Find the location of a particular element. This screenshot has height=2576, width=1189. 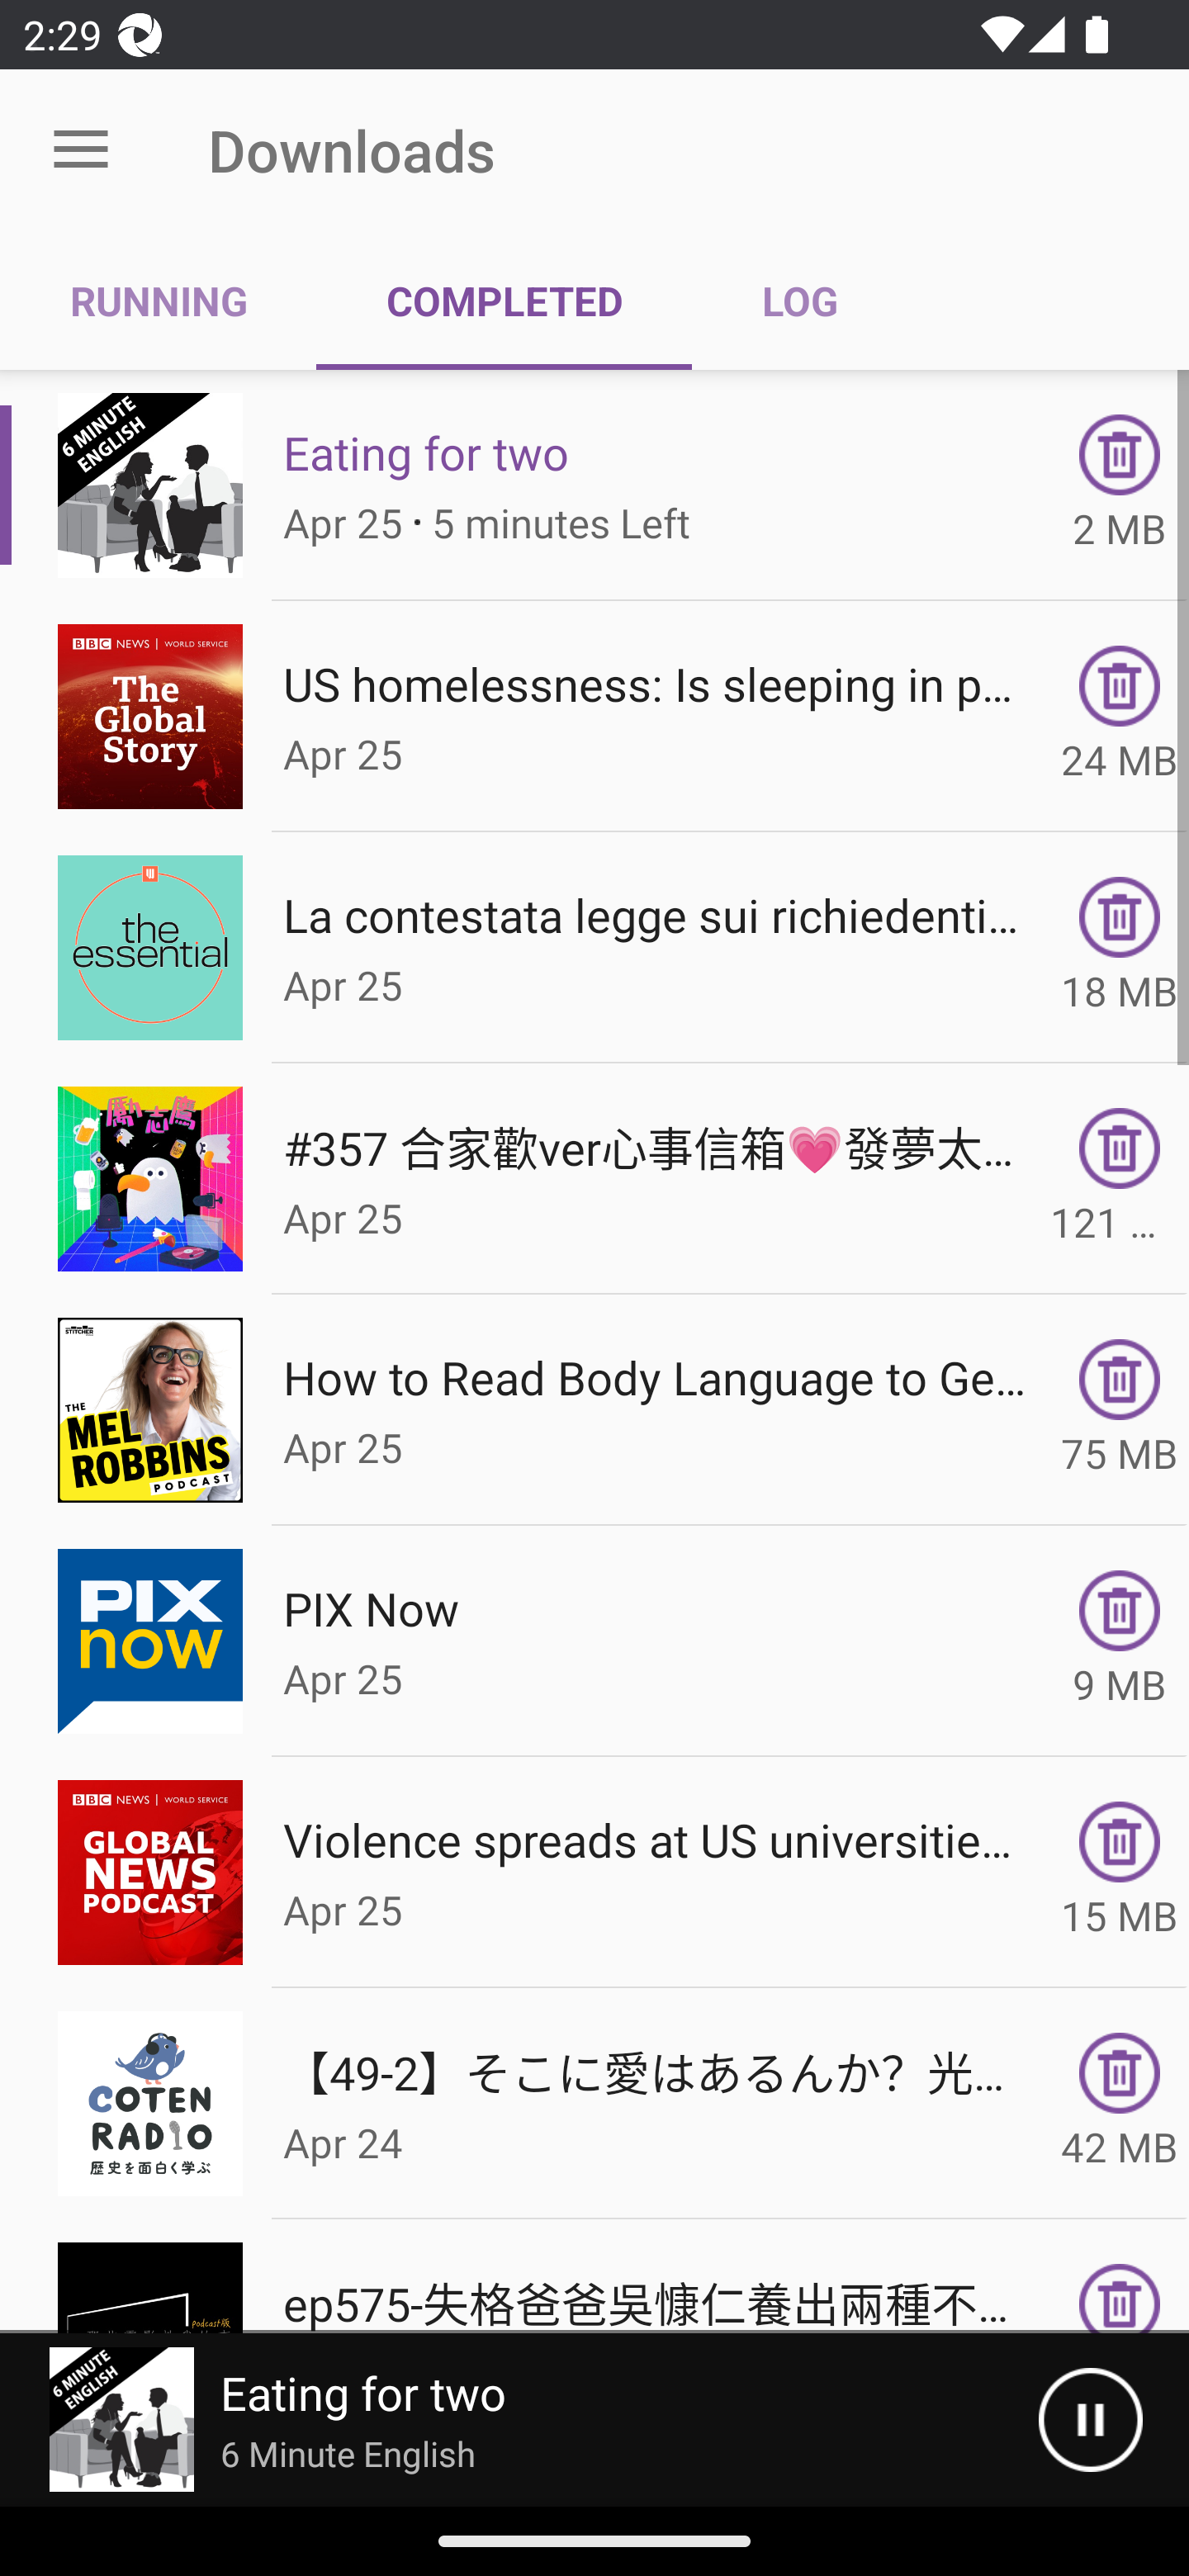

Pause is located at coordinates (1090, 2420).